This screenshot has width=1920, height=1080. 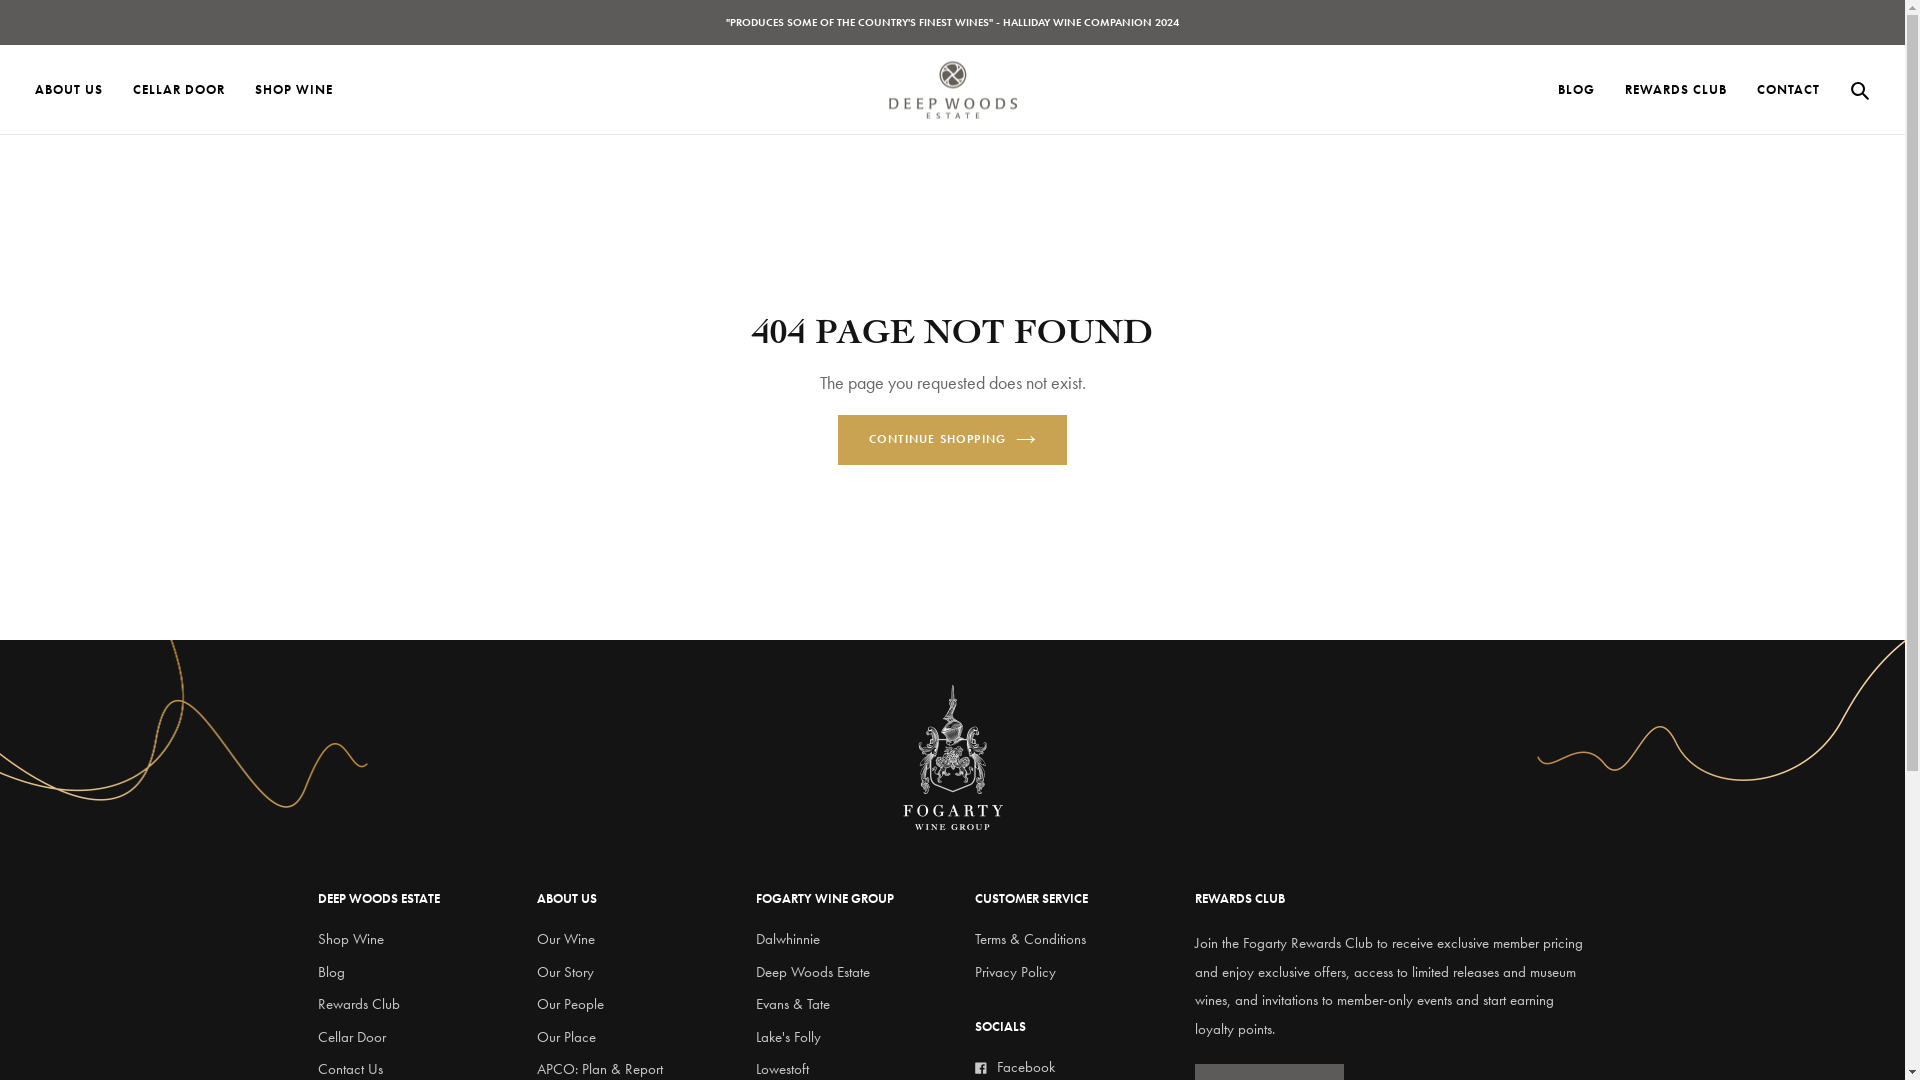 What do you see at coordinates (600, 1069) in the screenshot?
I see `APCO: Plan & Report` at bounding box center [600, 1069].